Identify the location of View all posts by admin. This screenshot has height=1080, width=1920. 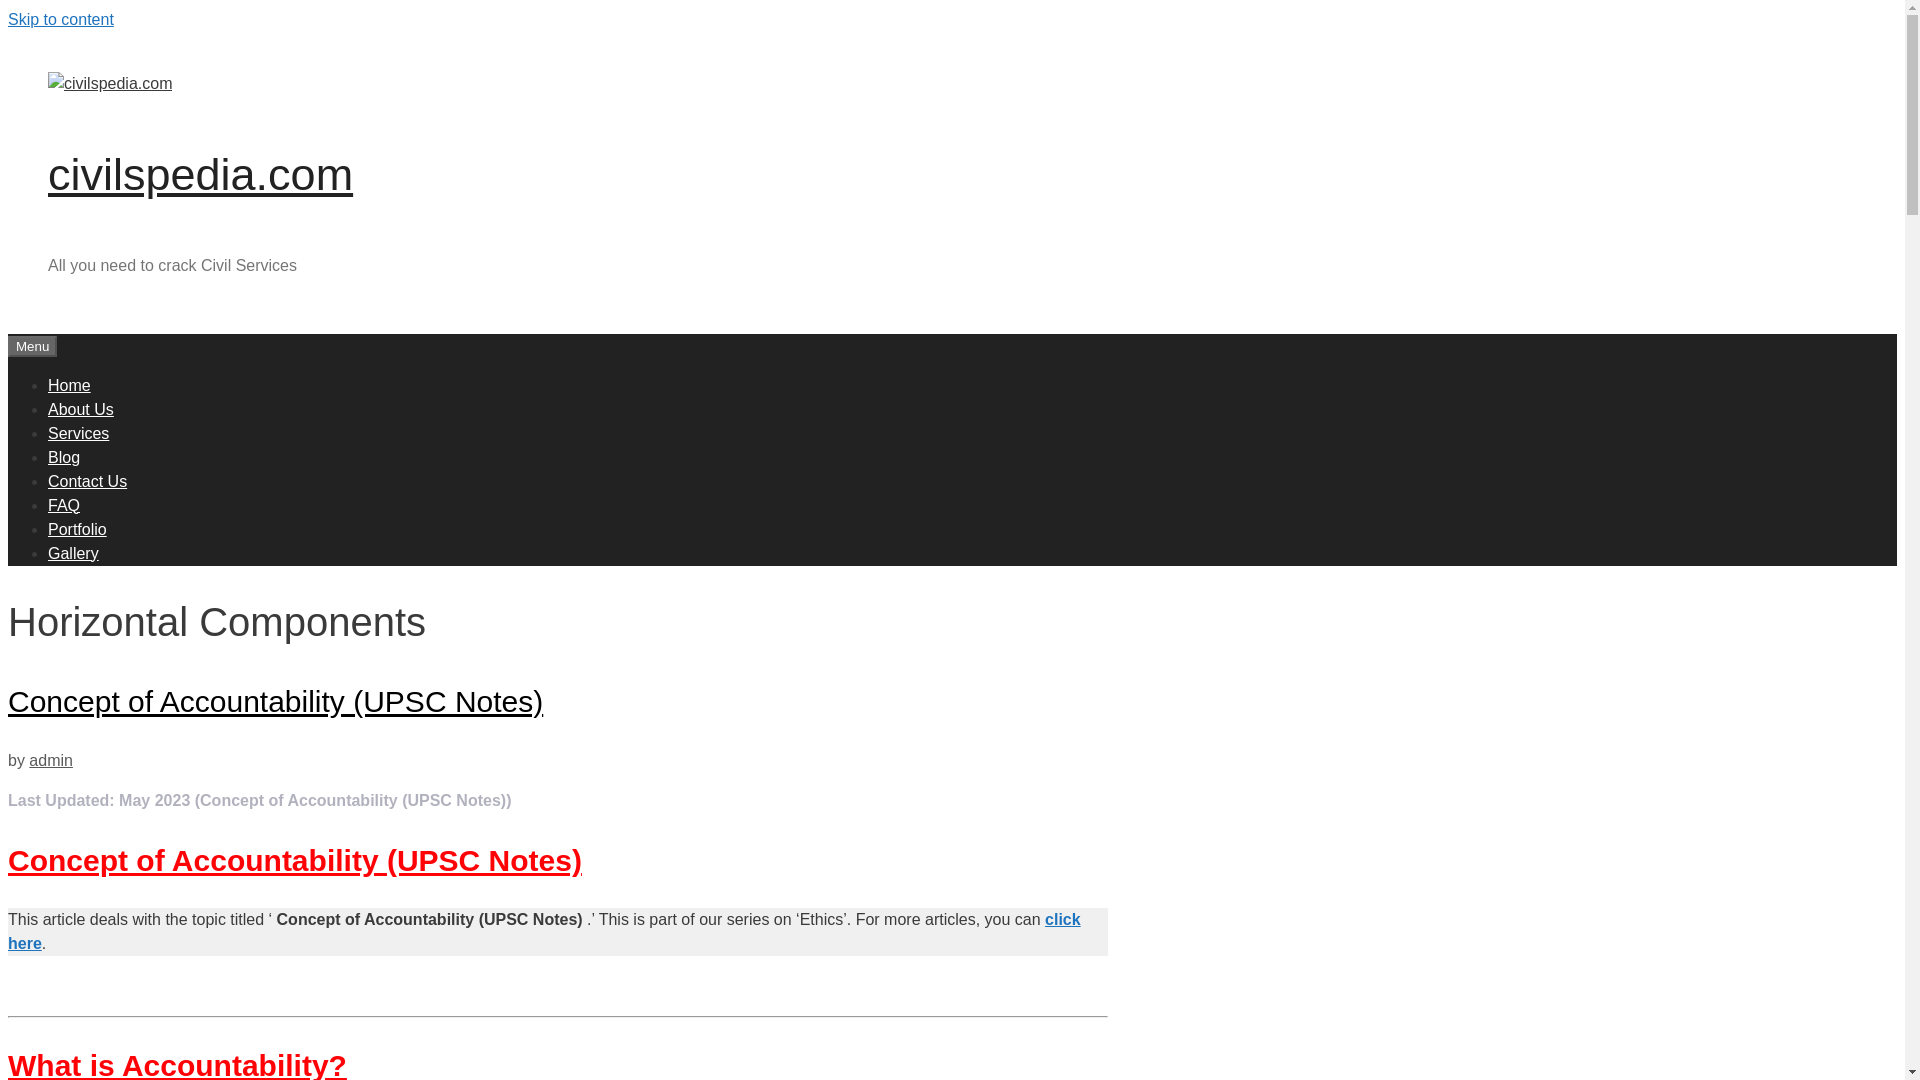
(50, 760).